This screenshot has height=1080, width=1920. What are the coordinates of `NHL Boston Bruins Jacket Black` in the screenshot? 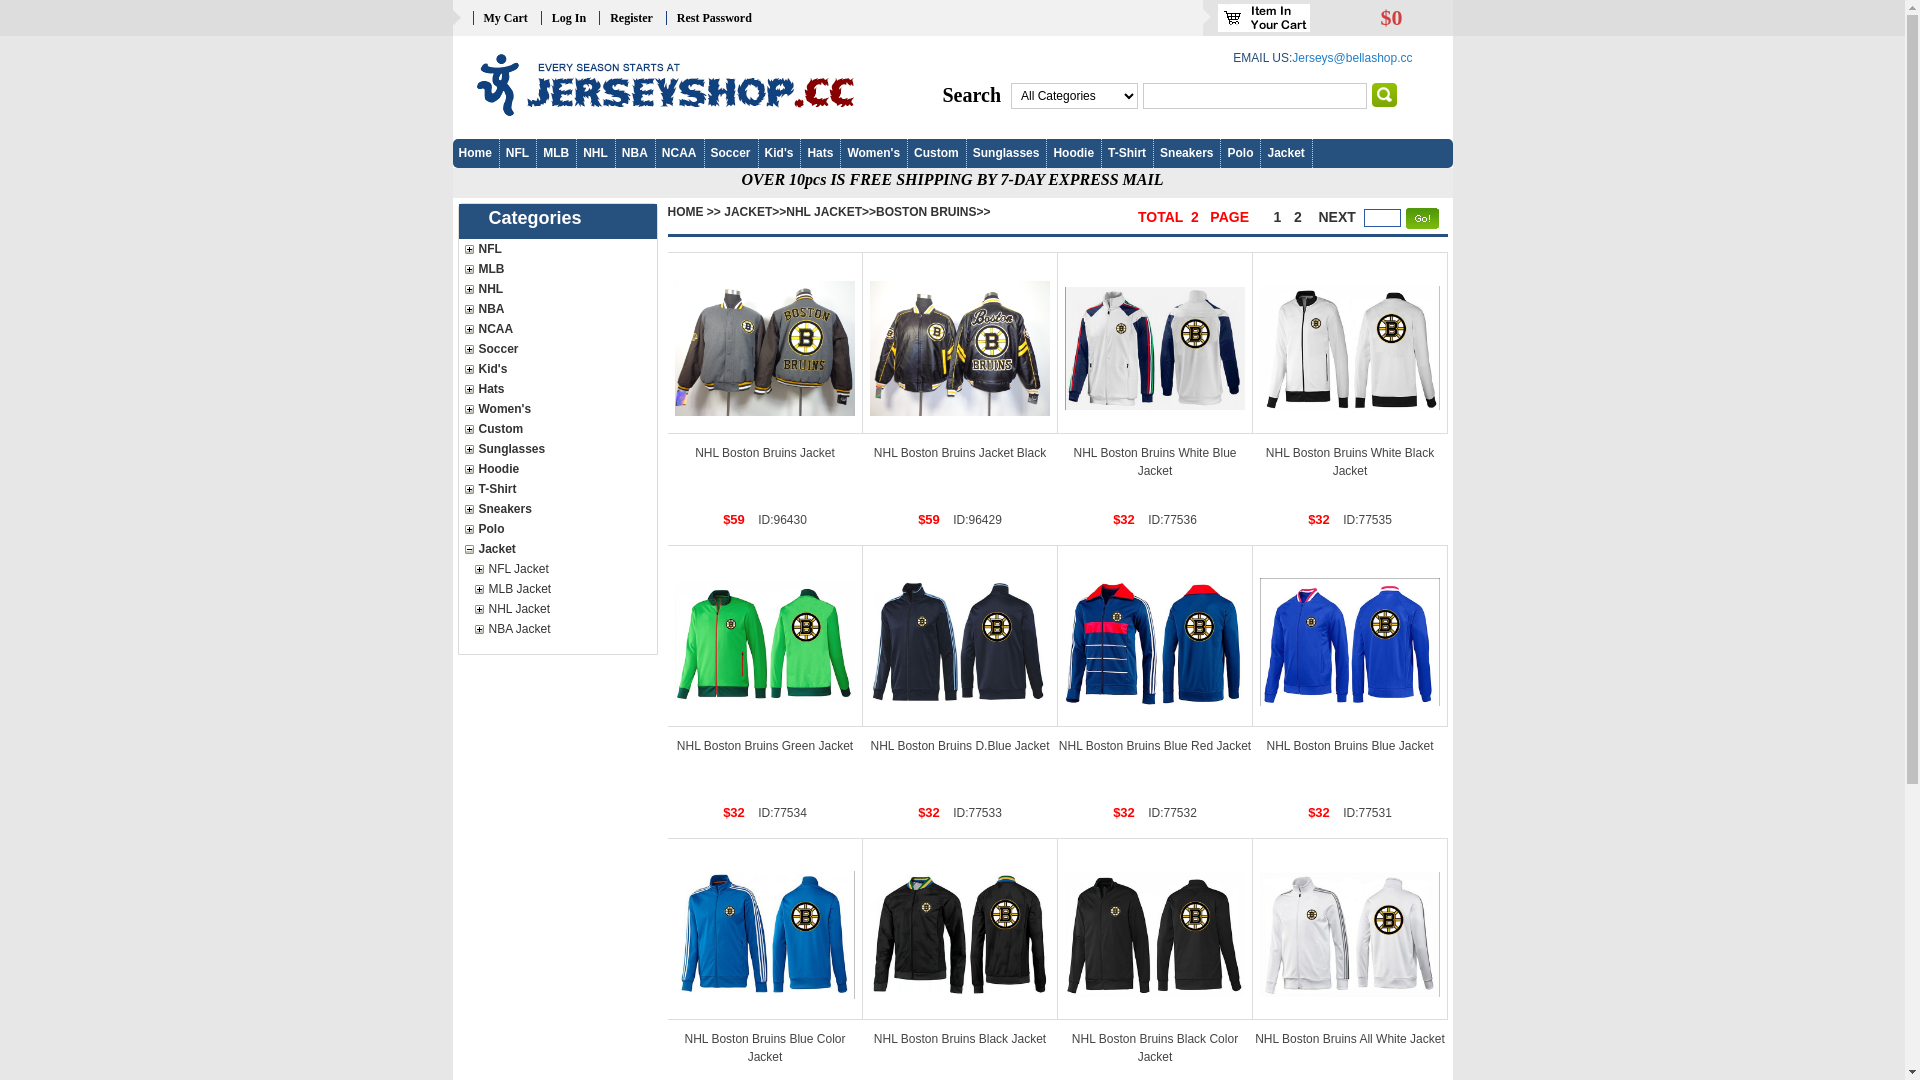 It's located at (960, 453).